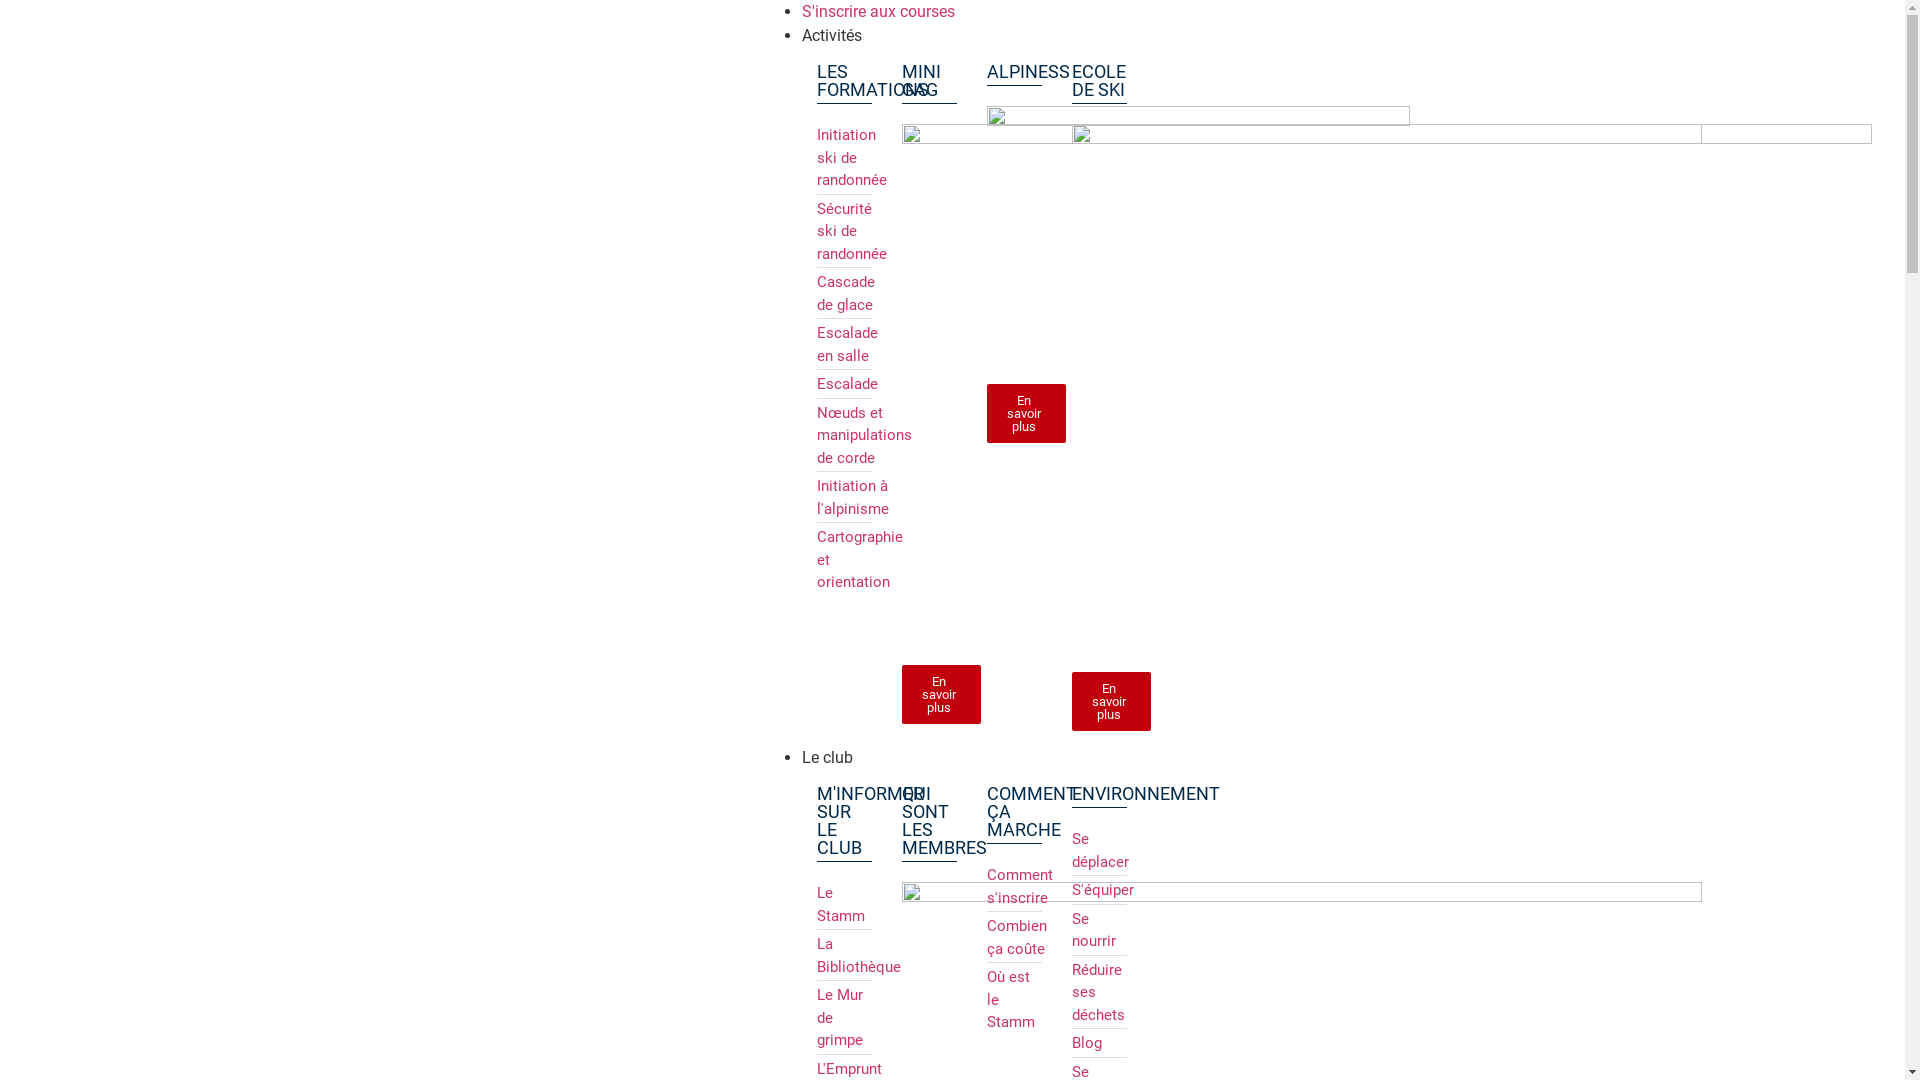 The width and height of the screenshot is (1920, 1080). I want to click on Escalade en salle, so click(844, 344).